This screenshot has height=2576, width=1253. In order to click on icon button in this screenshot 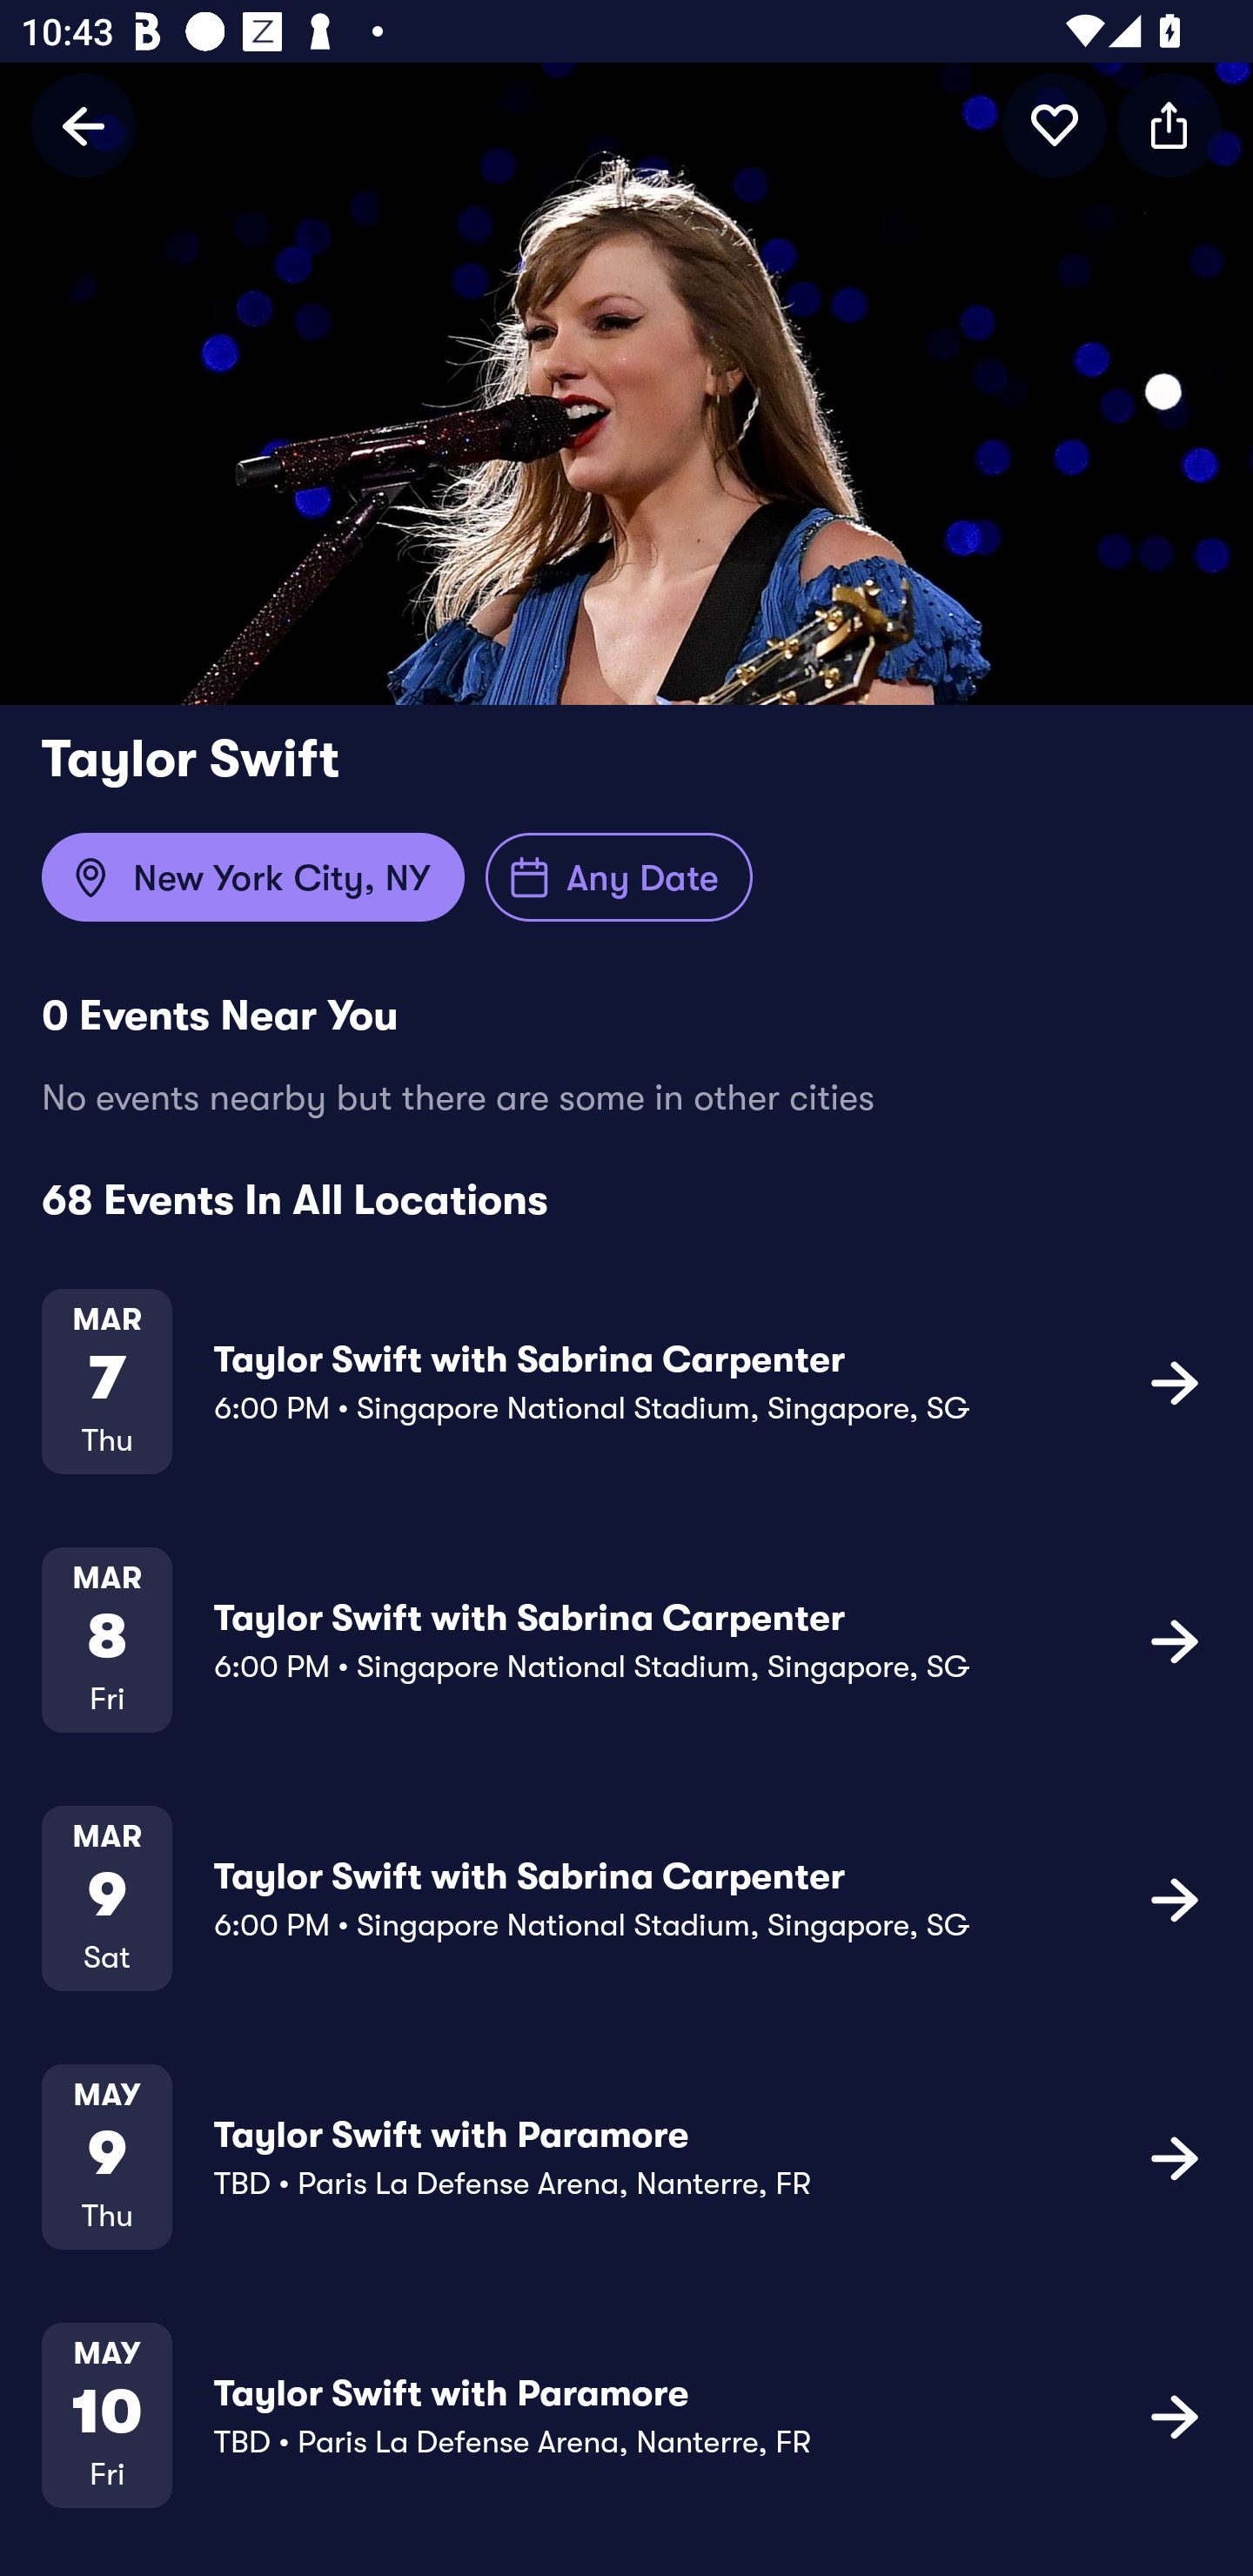, I will do `click(1175, 1640)`.